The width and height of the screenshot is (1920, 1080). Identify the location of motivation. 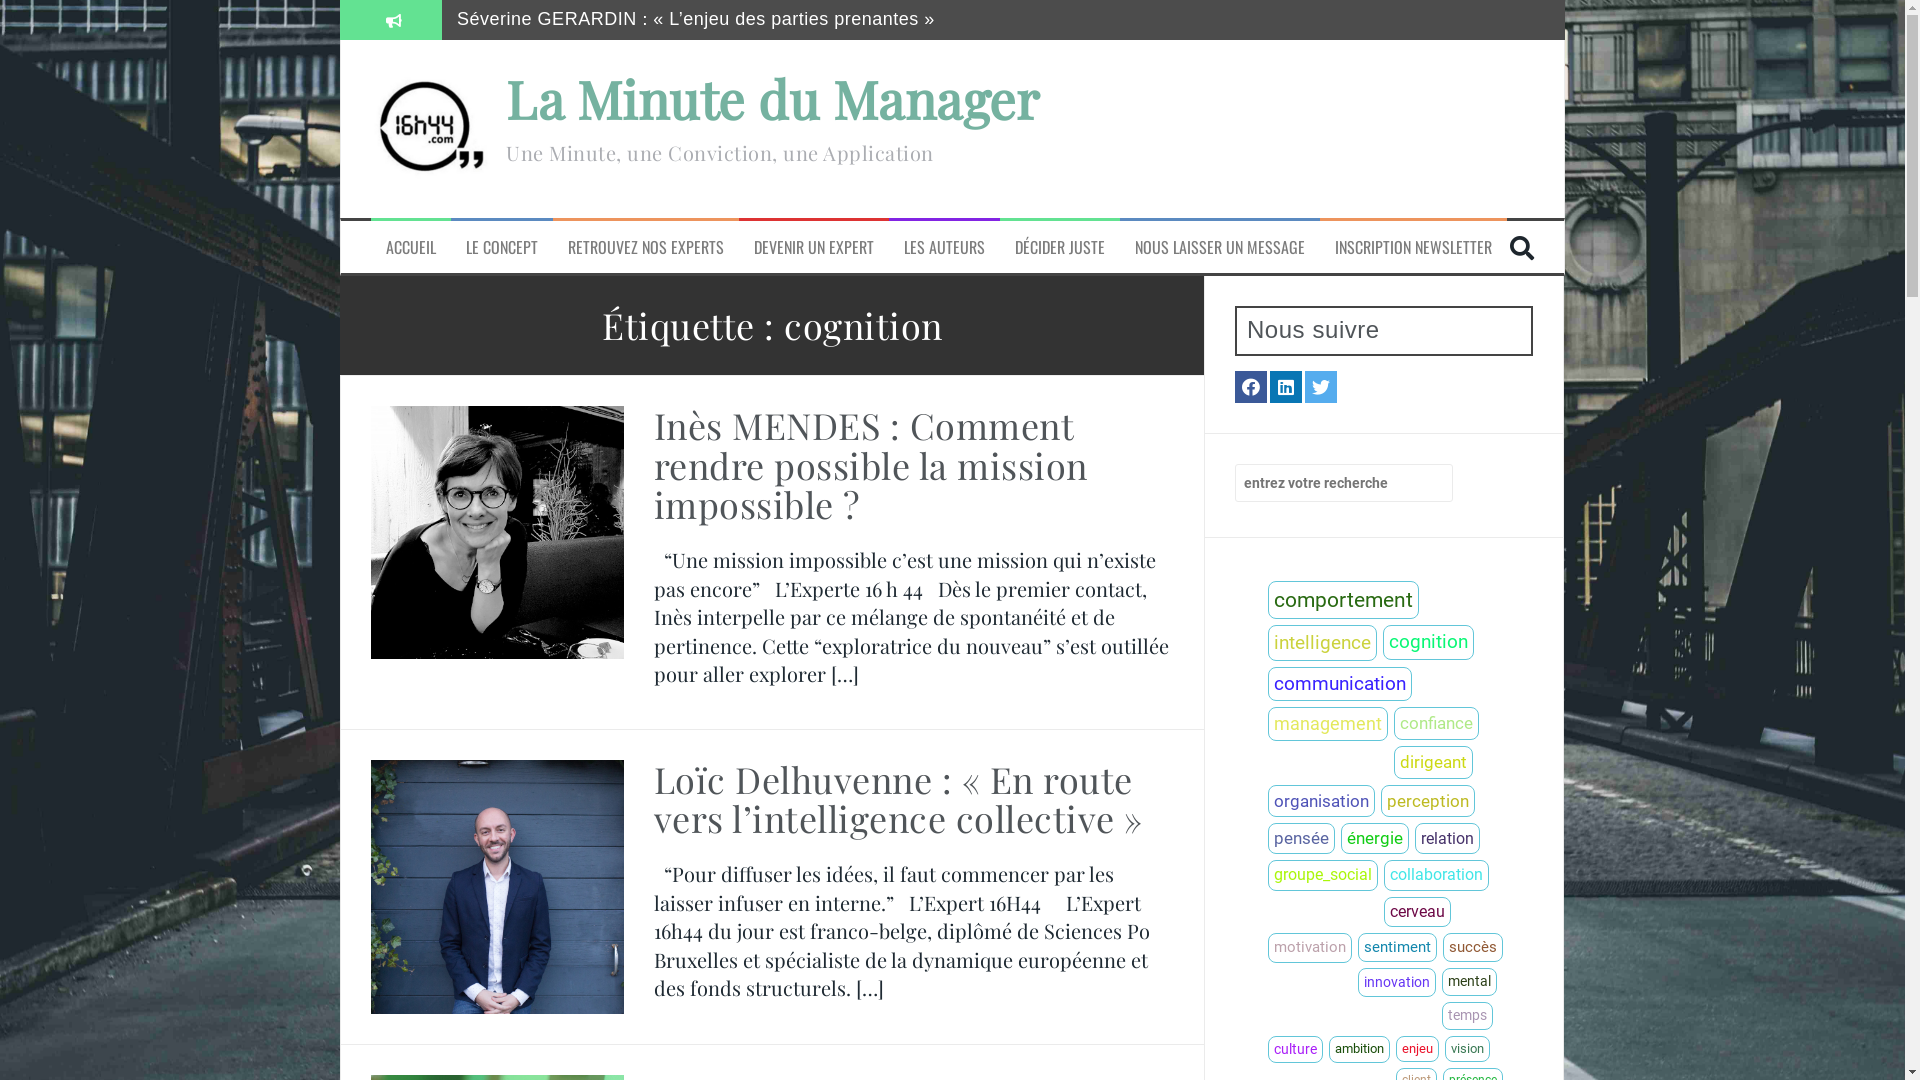
(1310, 948).